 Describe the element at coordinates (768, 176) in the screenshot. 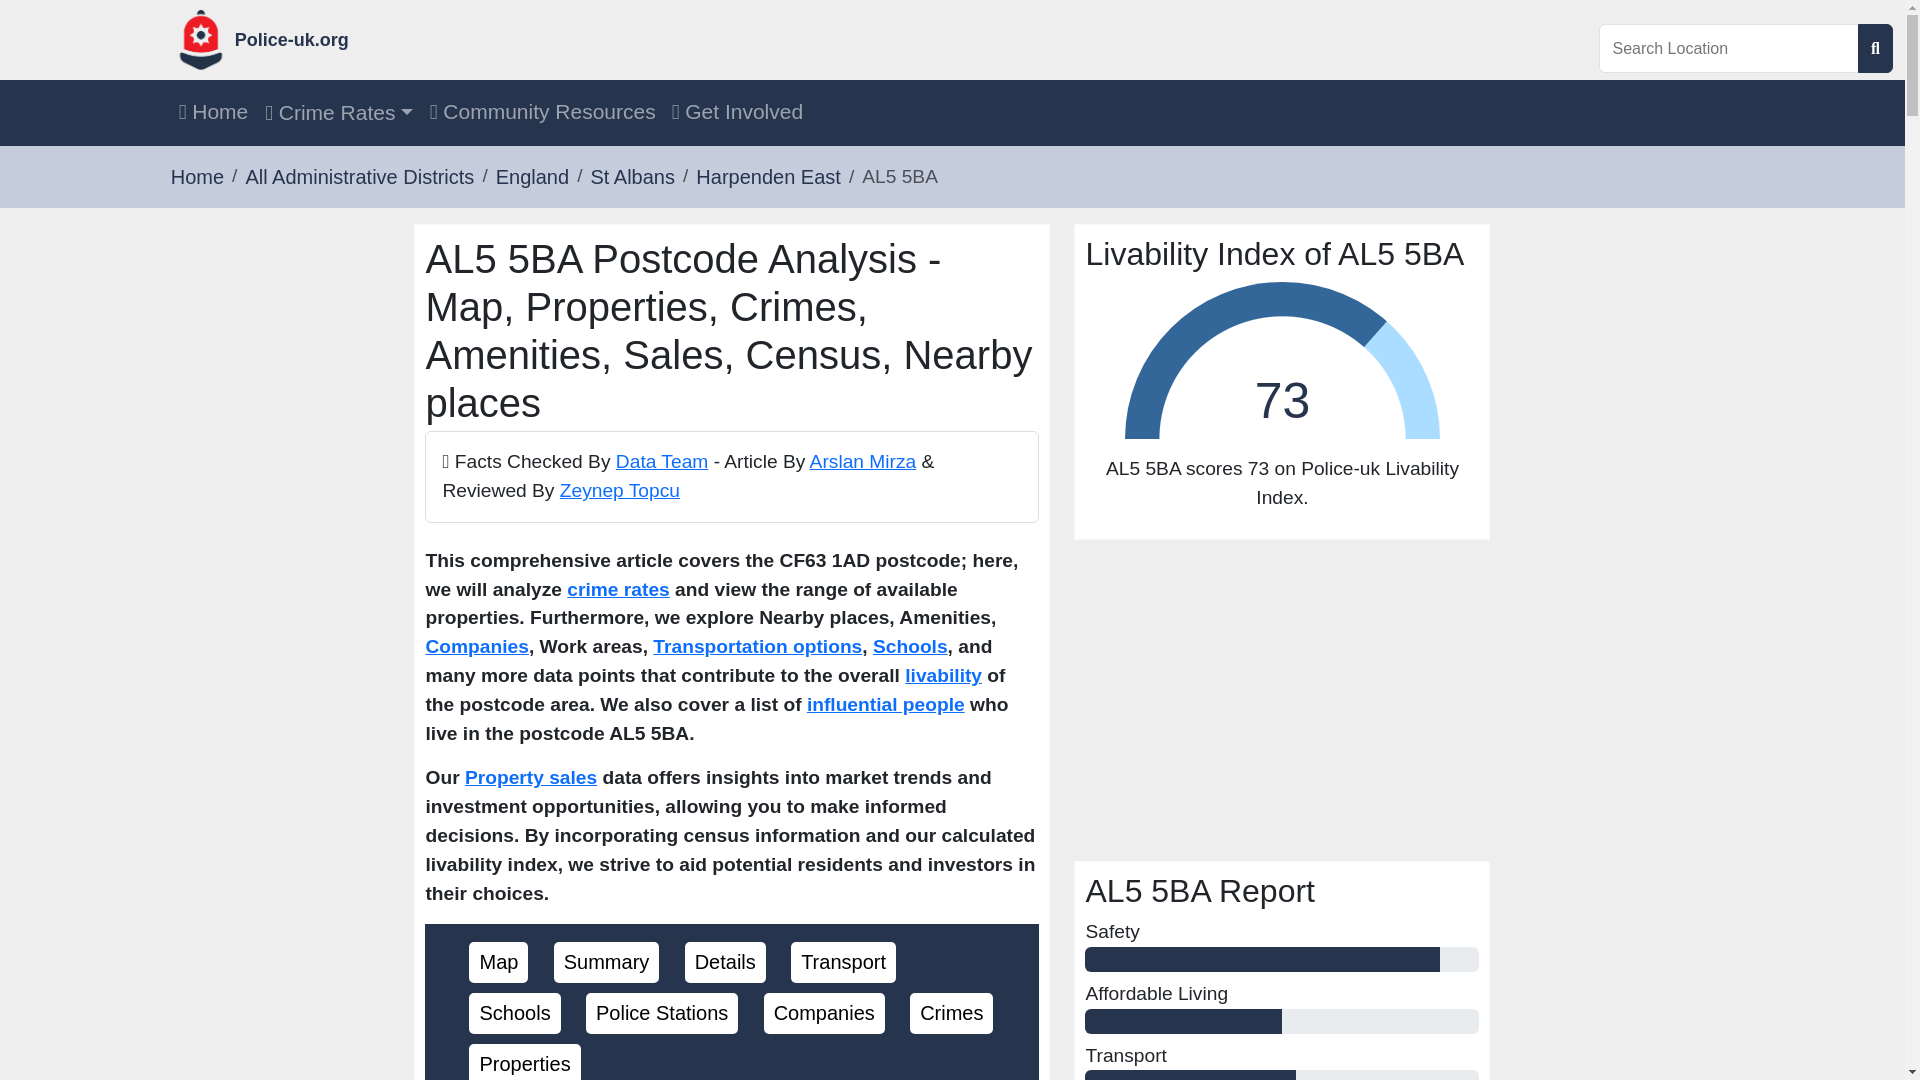

I see `Harpenden East` at that location.